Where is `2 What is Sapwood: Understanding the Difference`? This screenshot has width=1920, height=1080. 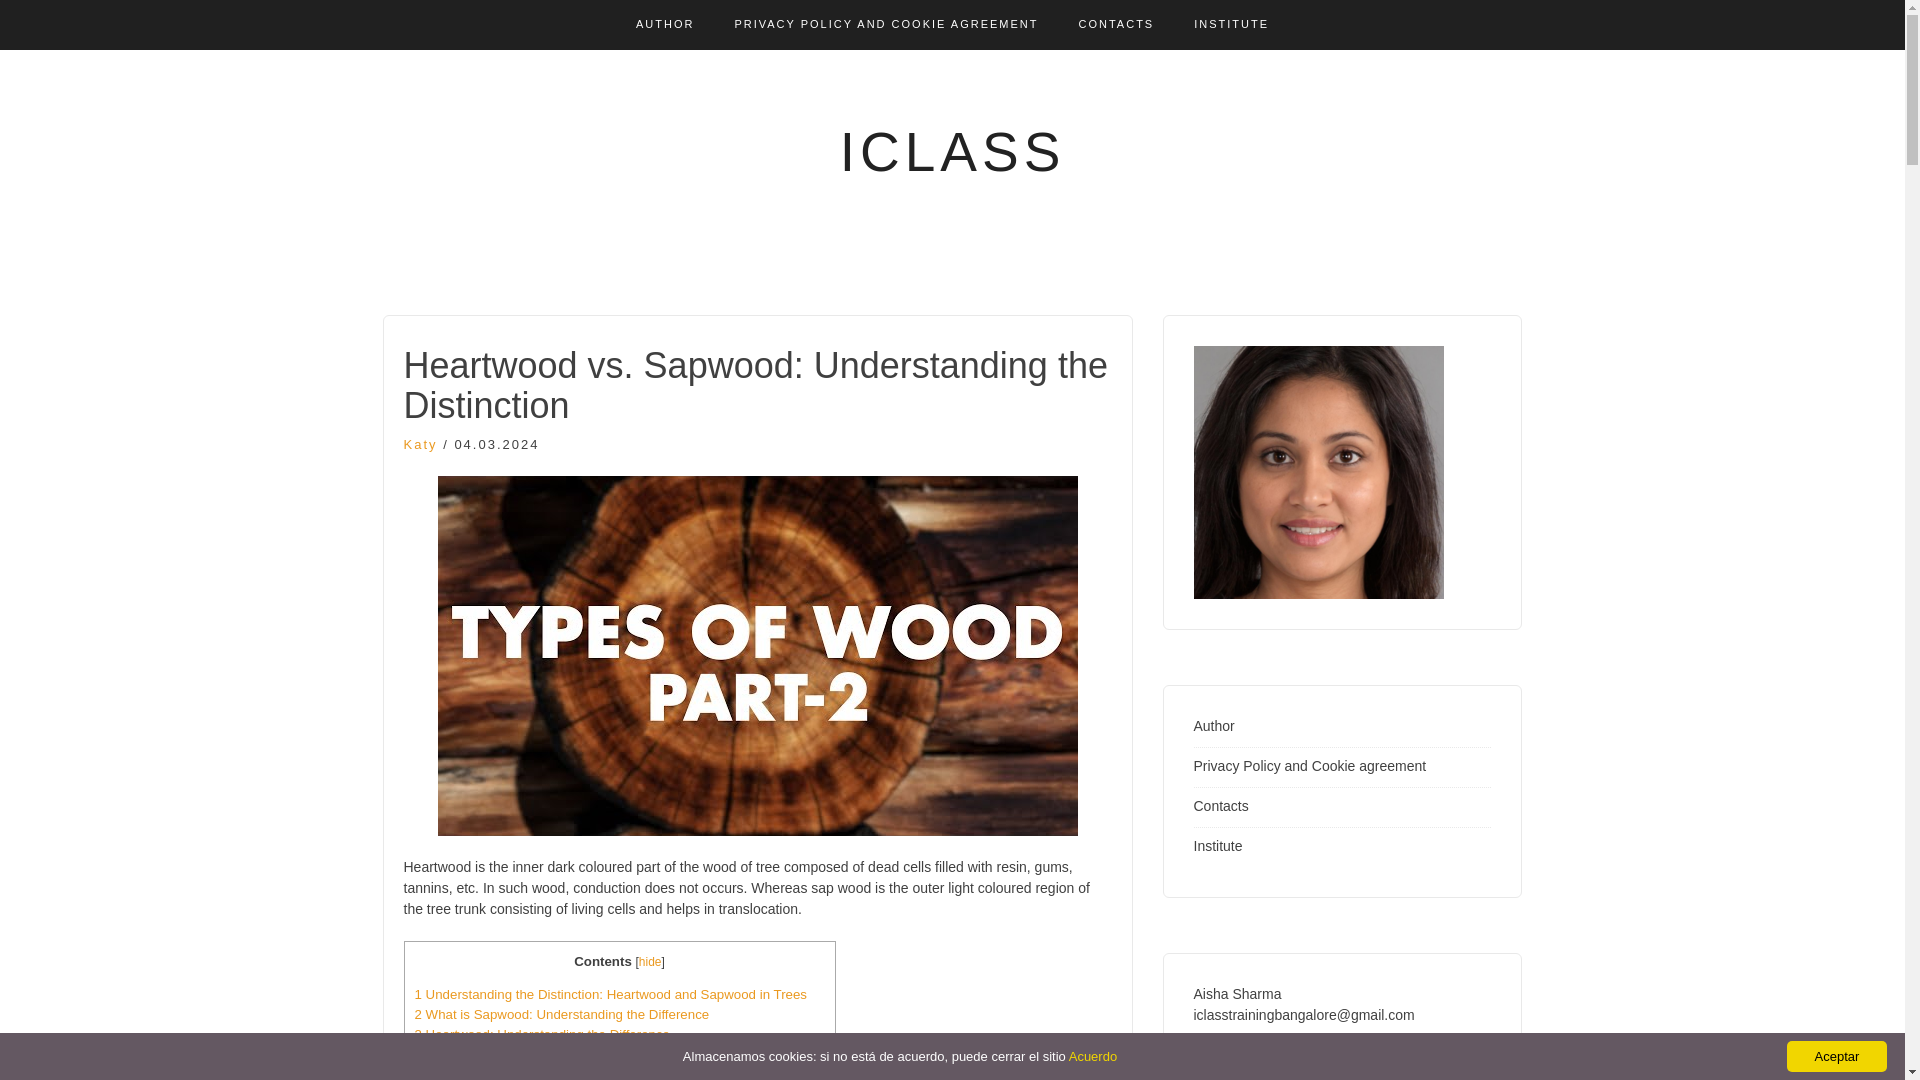
2 What is Sapwood: Understanding the Difference is located at coordinates (561, 1014).